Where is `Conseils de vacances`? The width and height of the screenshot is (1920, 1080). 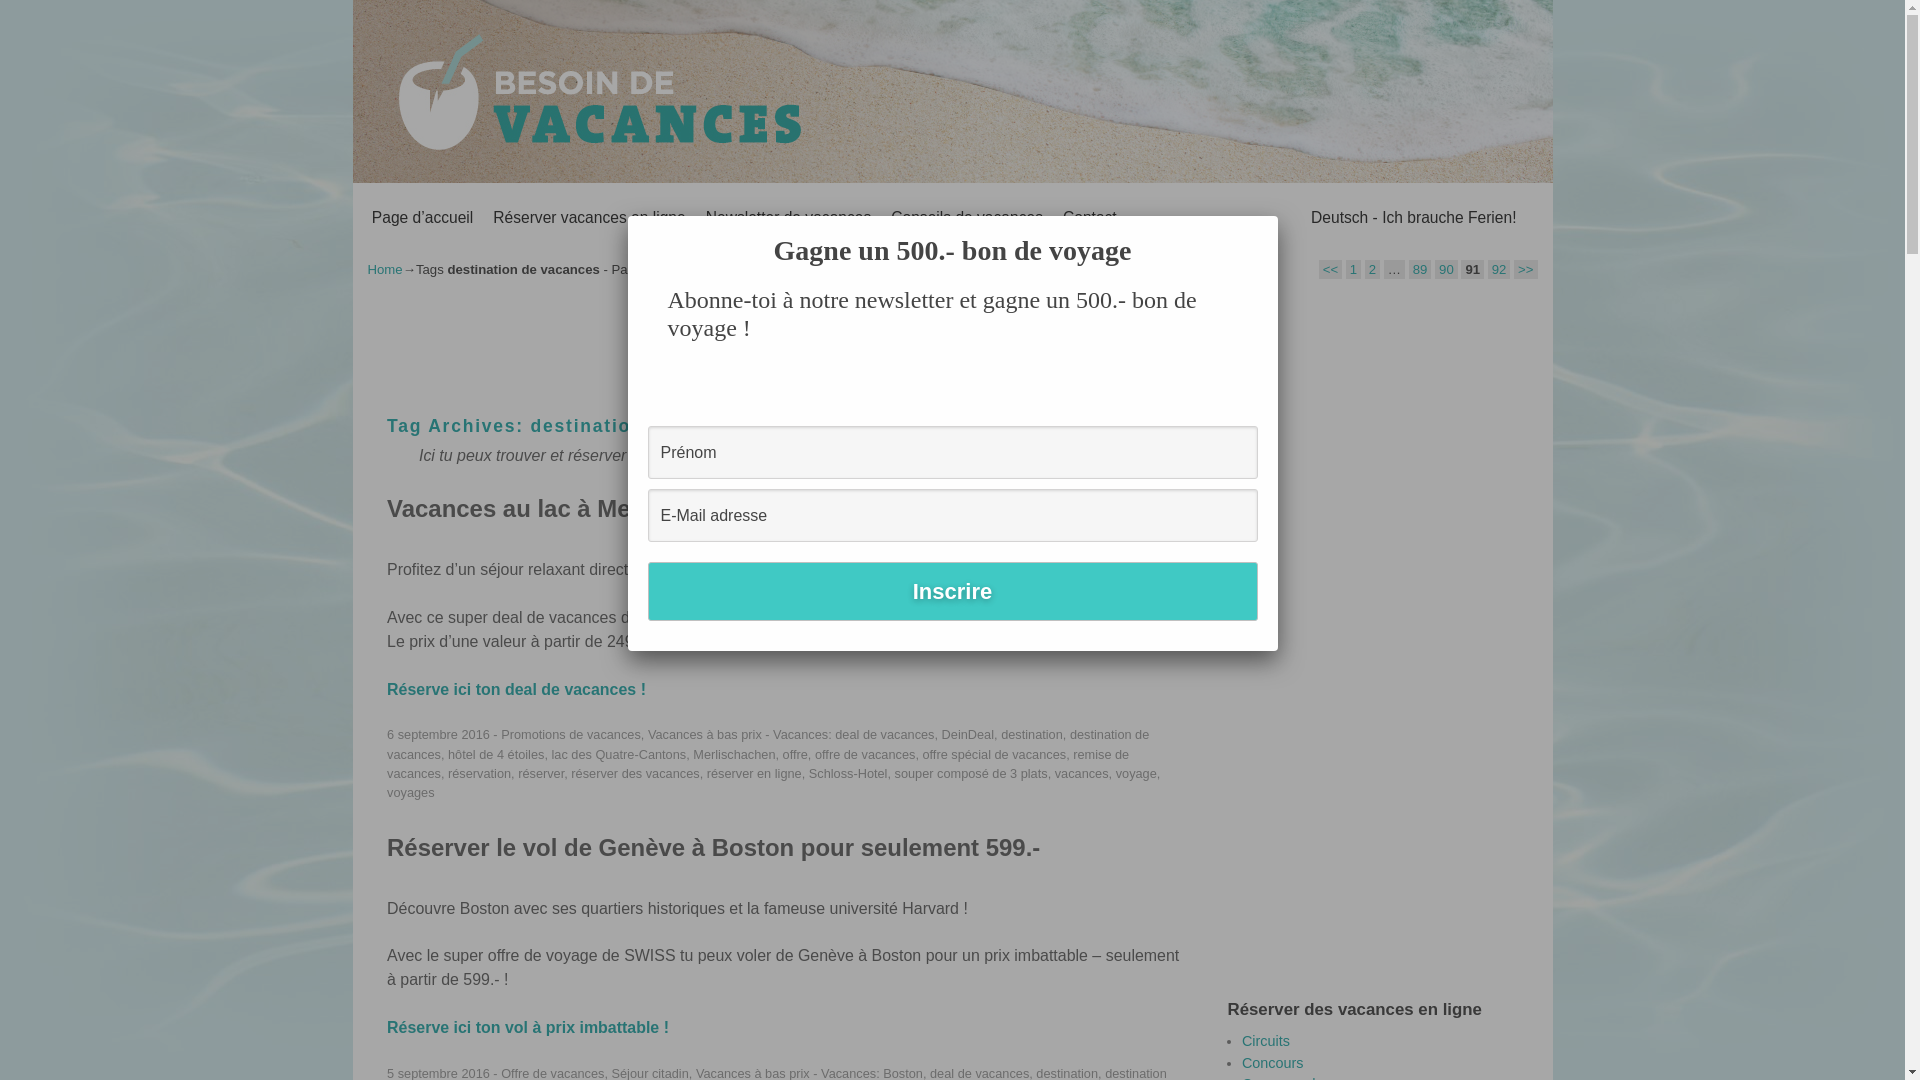 Conseils de vacances is located at coordinates (967, 218).